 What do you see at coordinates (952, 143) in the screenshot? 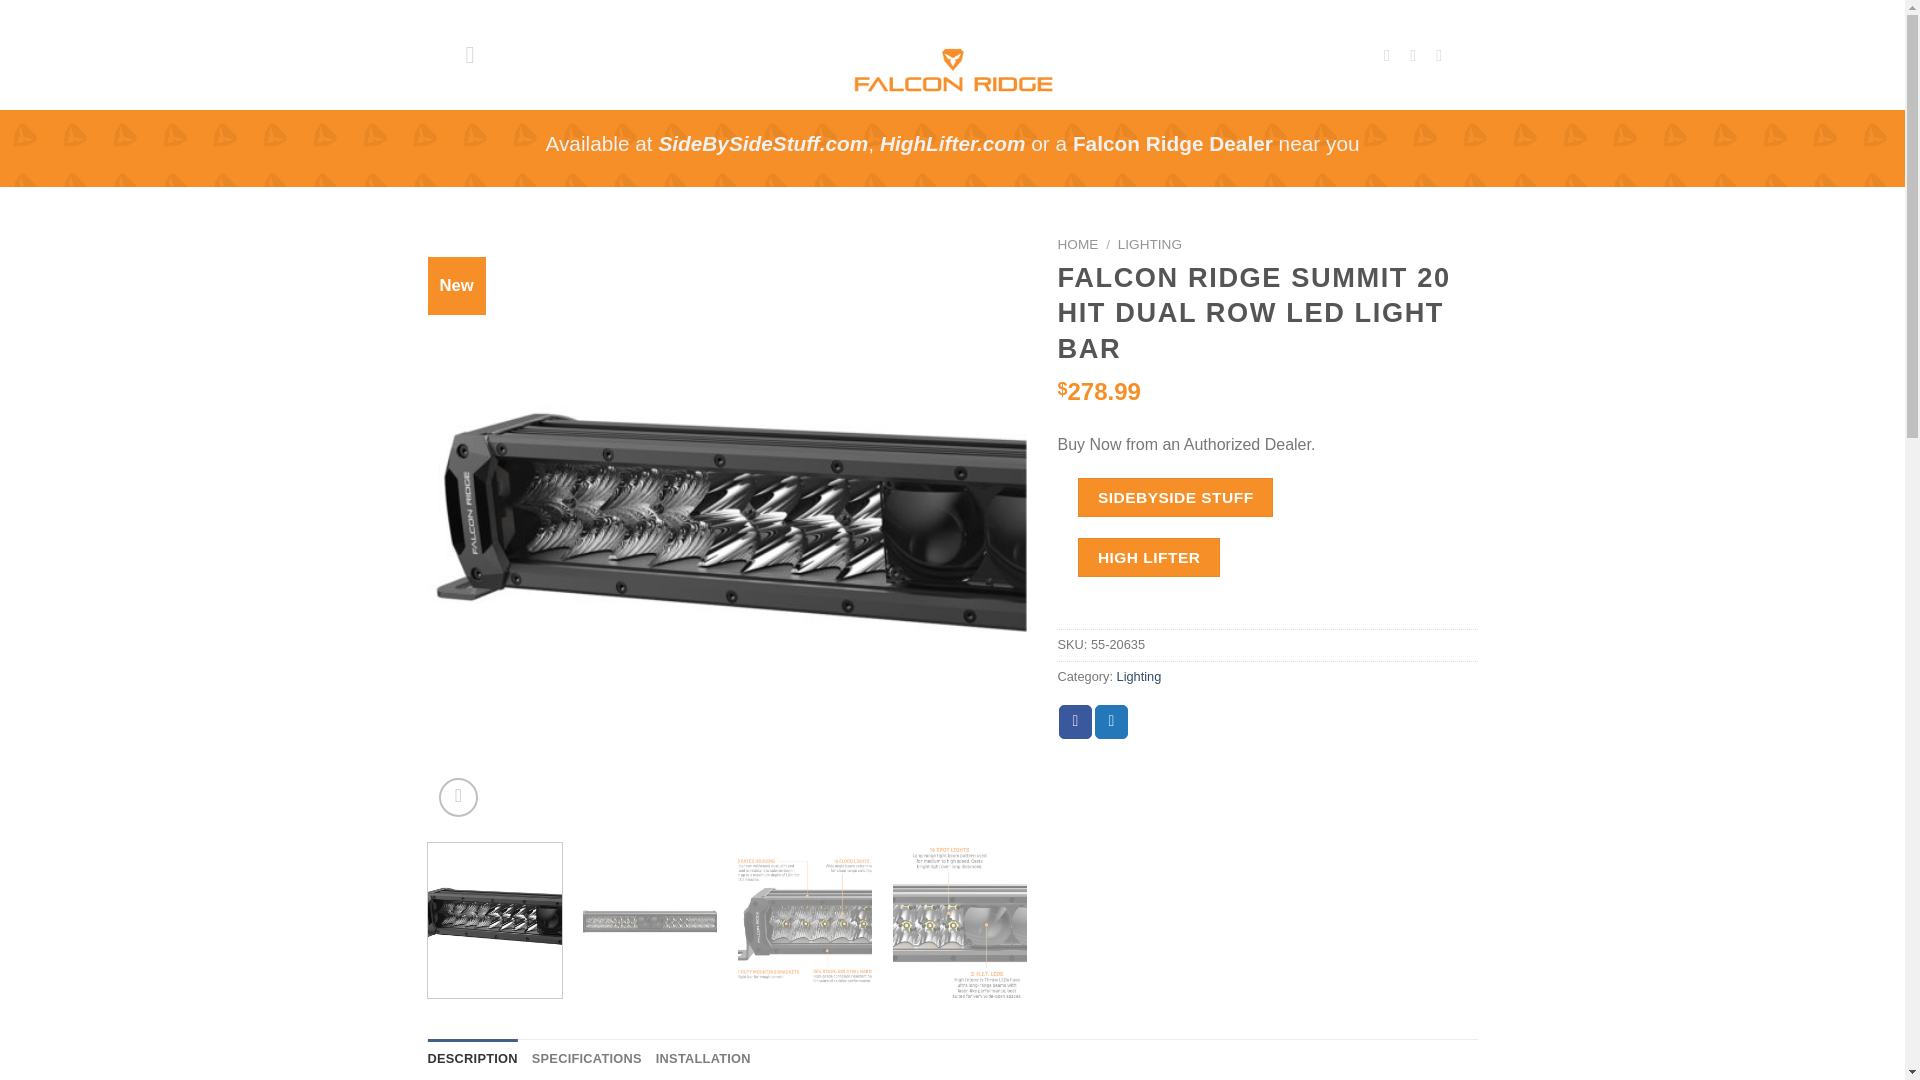
I see `HighLifter.com` at bounding box center [952, 143].